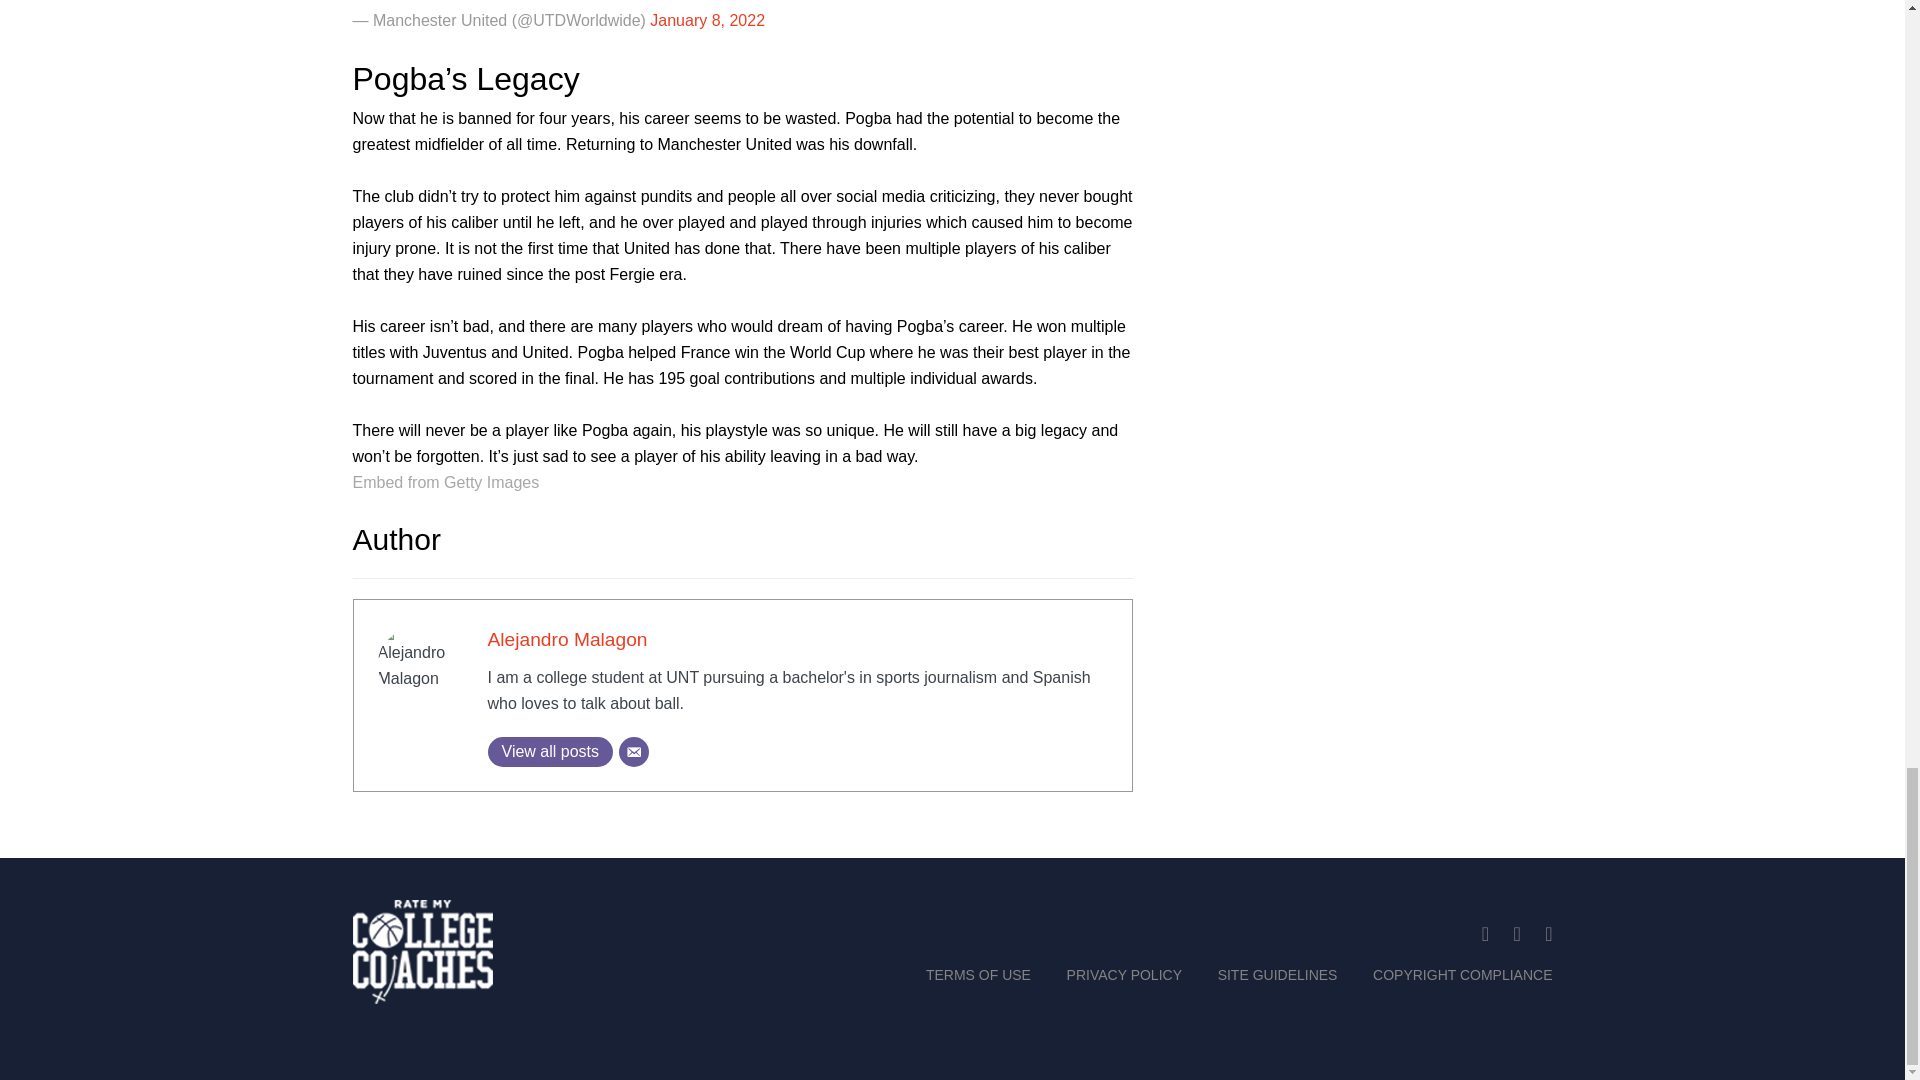 The height and width of the screenshot is (1080, 1920). What do you see at coordinates (550, 751) in the screenshot?
I see `View all posts` at bounding box center [550, 751].